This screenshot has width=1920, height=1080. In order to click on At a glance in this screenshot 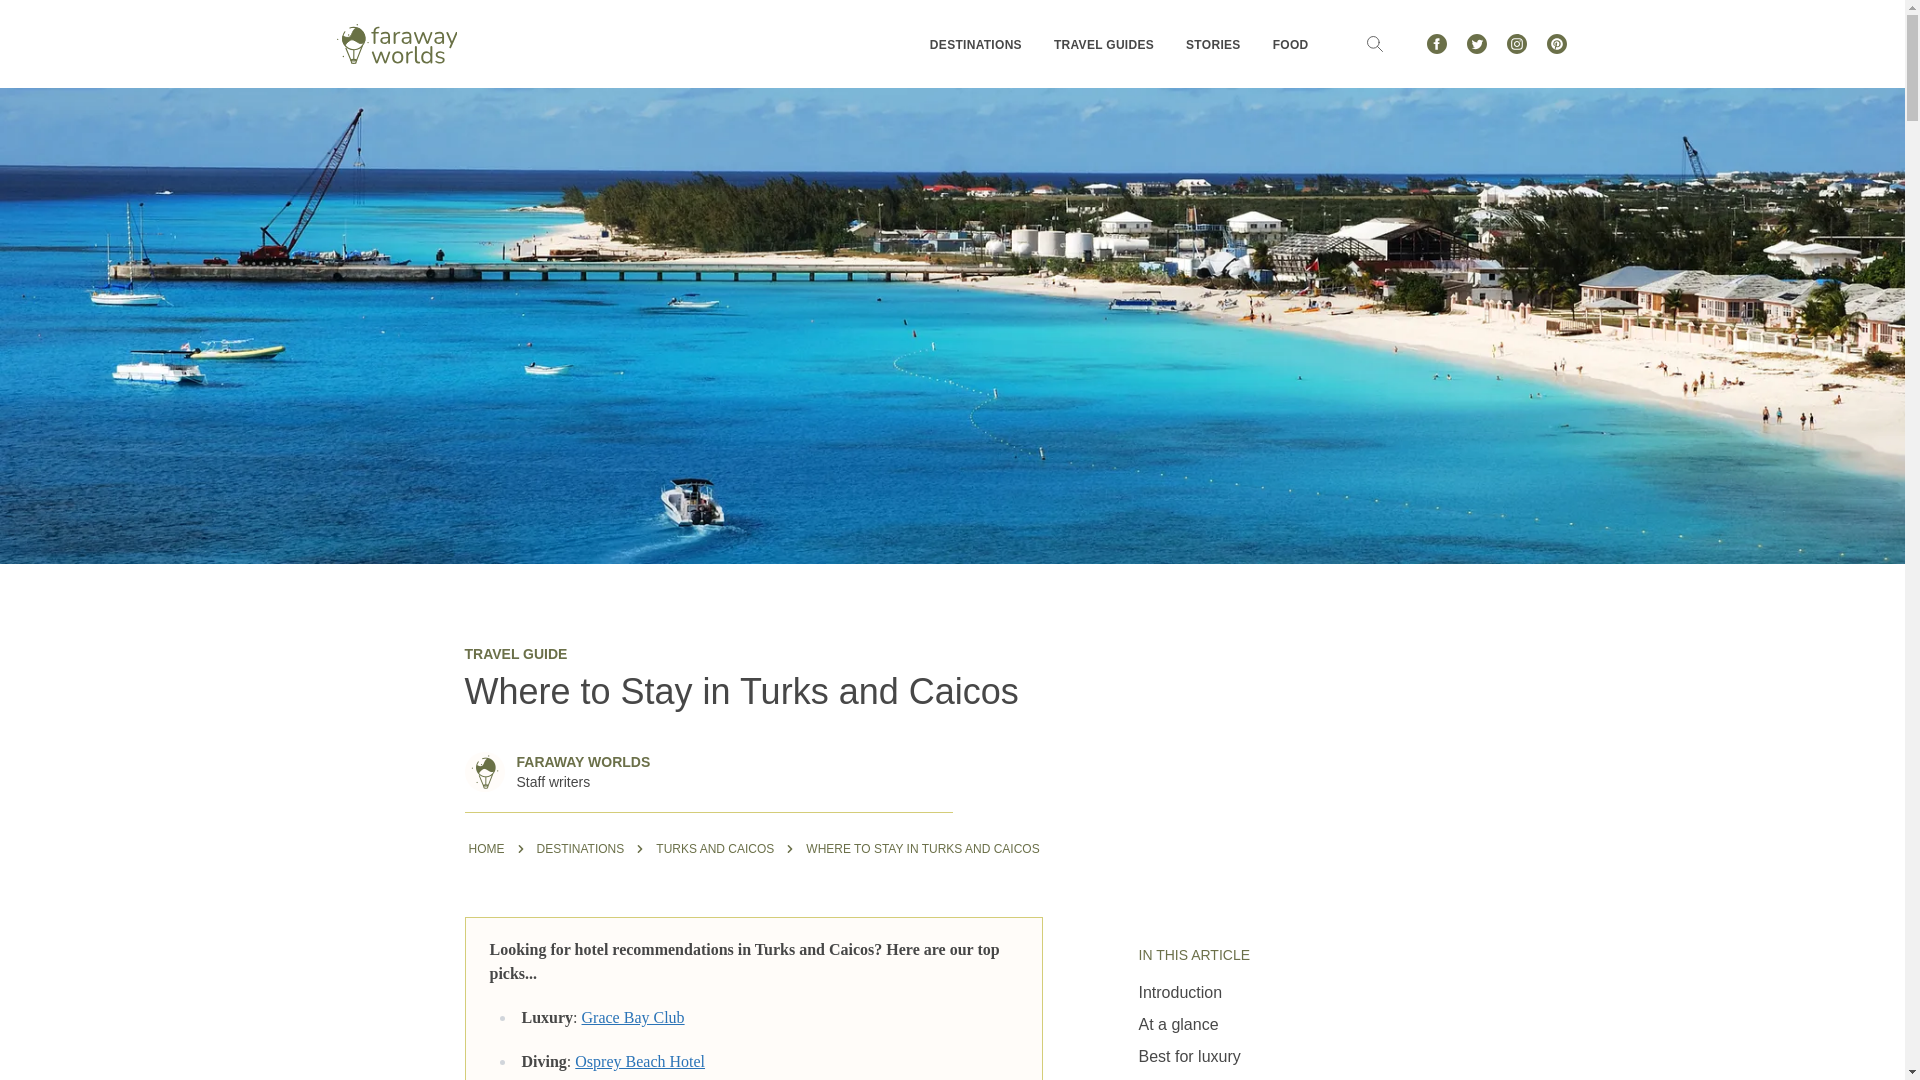, I will do `click(1178, 1024)`.